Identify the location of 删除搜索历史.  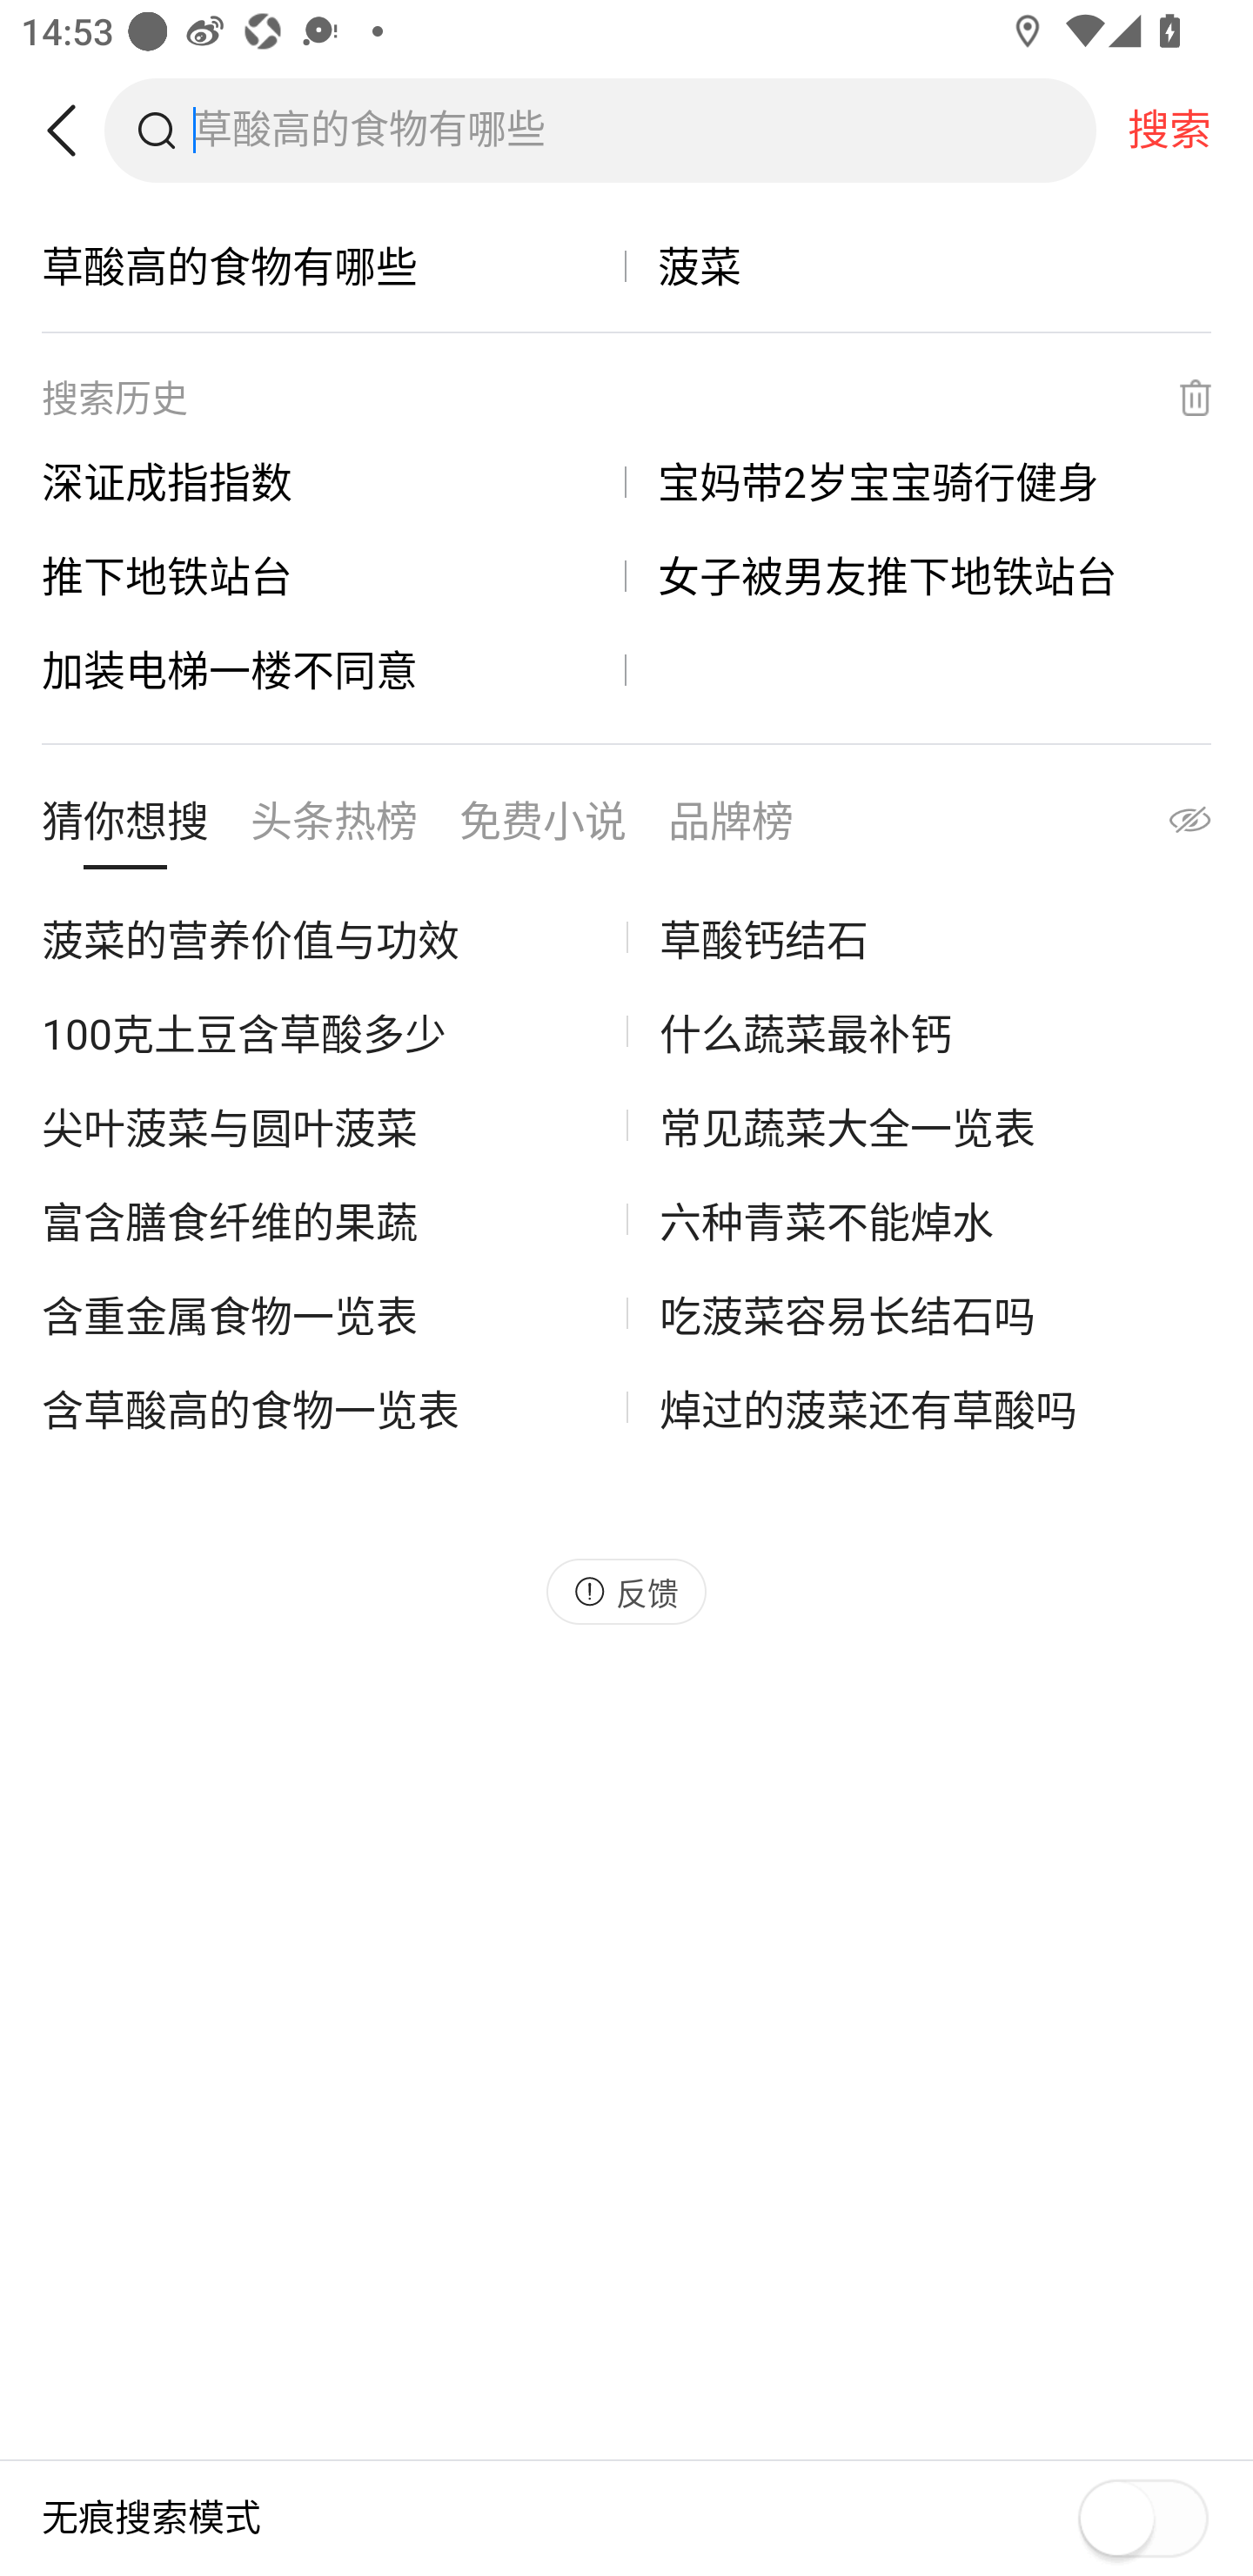
(1176, 398).